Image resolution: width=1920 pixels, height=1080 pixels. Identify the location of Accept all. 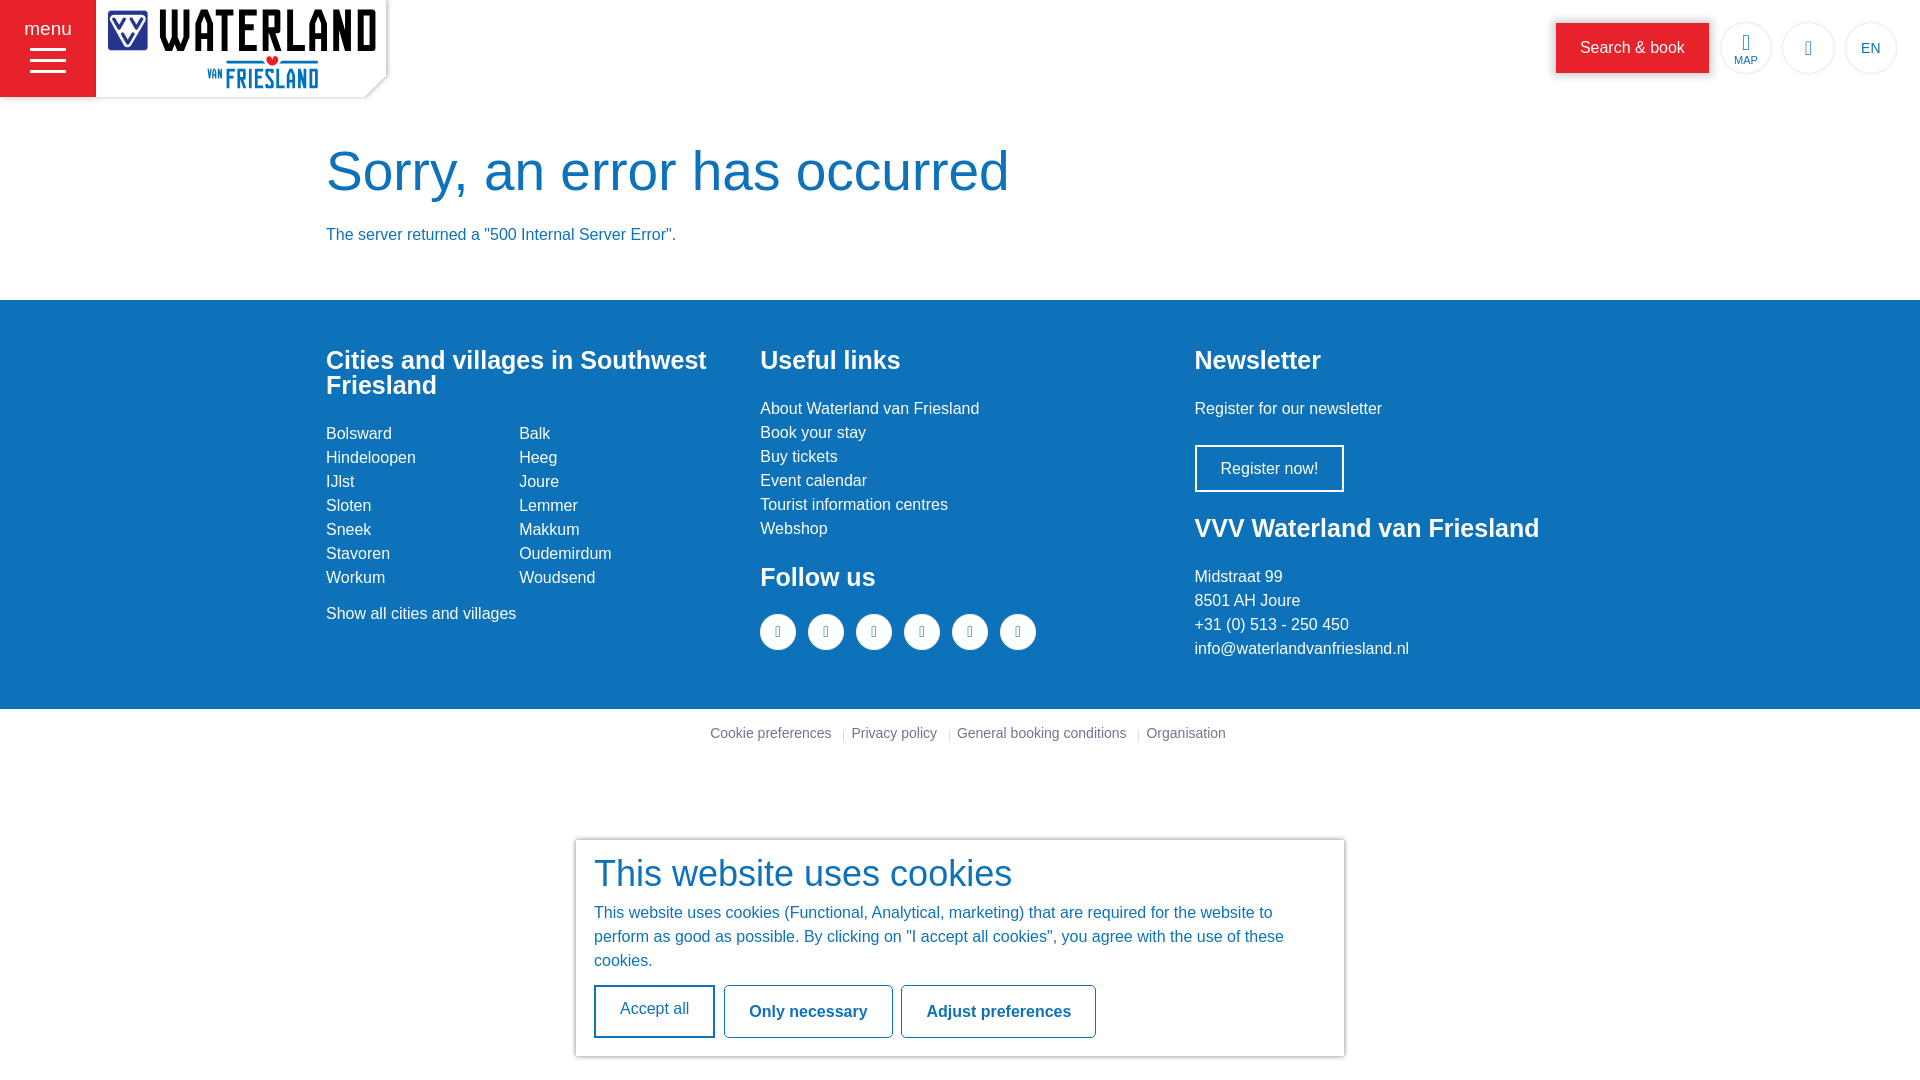
(654, 1010).